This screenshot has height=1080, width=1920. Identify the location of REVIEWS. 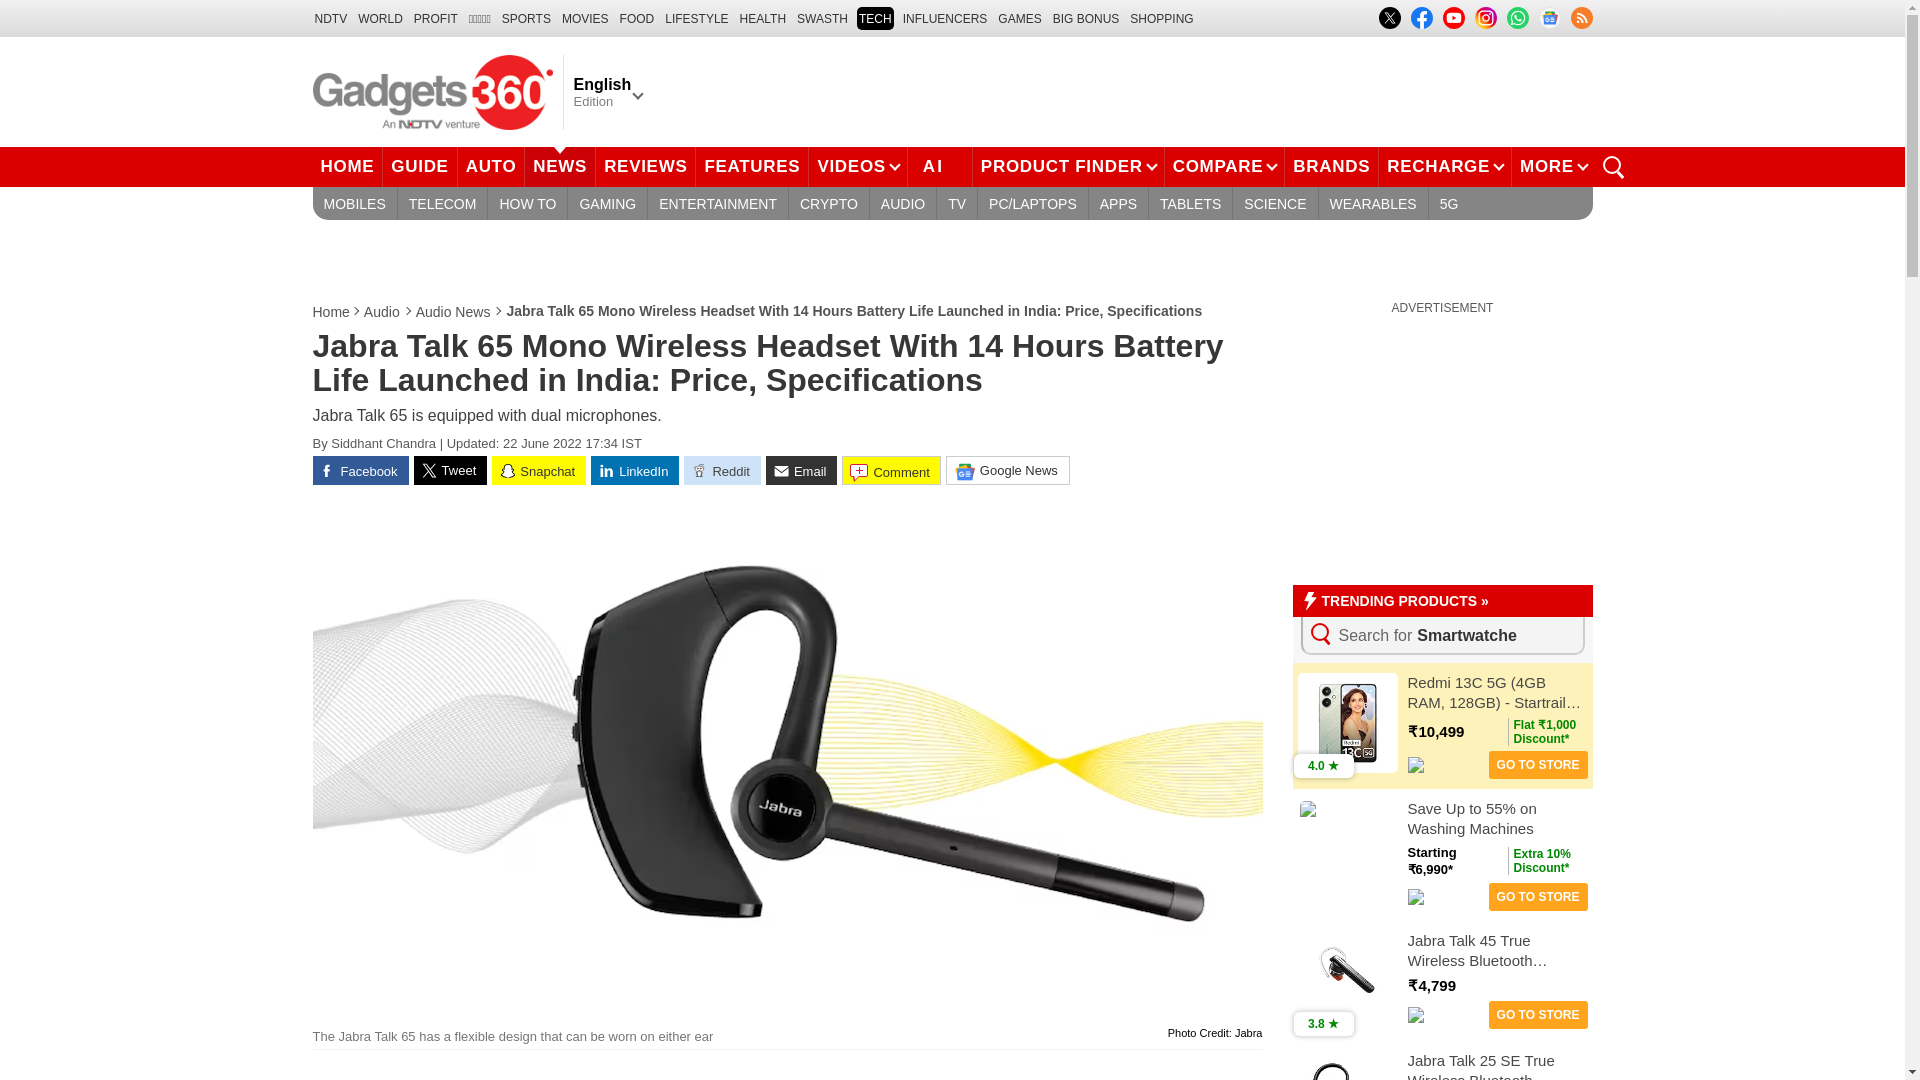
(645, 166).